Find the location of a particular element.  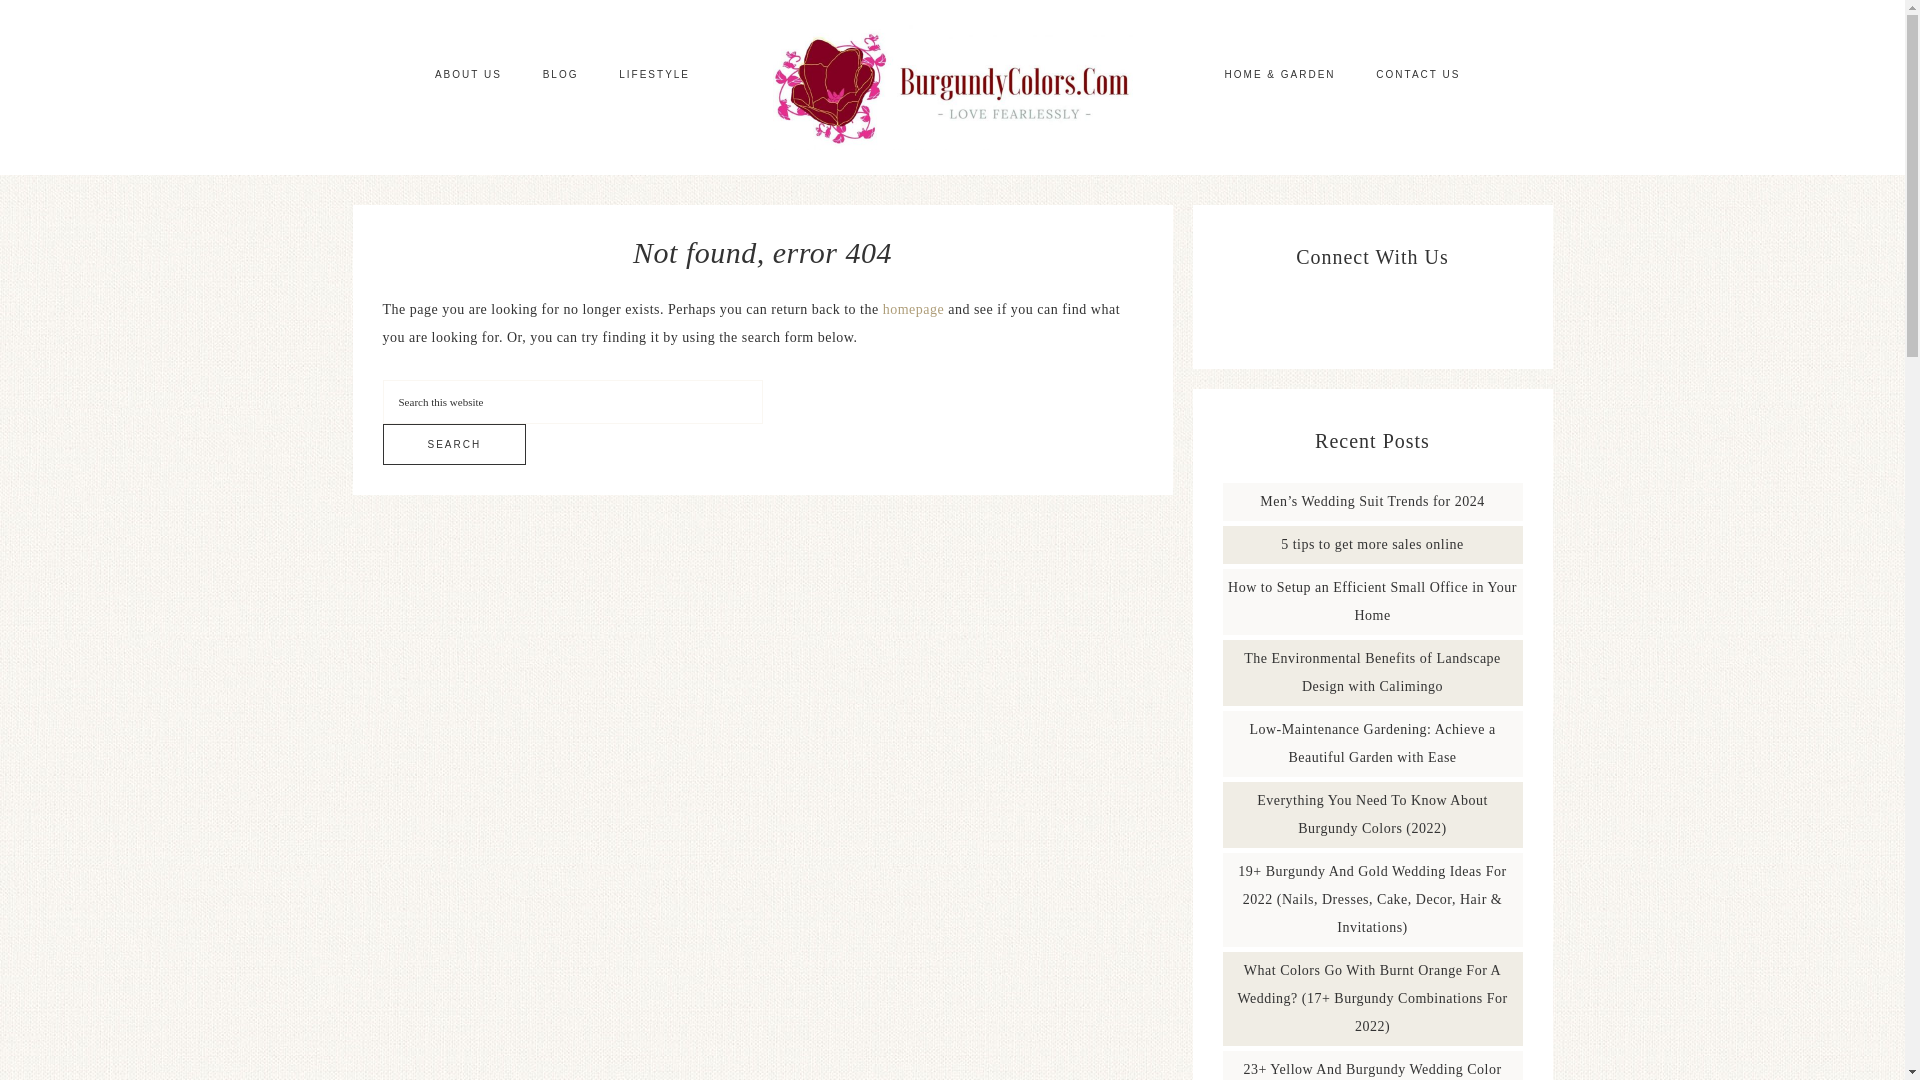

CONTACT US is located at coordinates (1418, 74).